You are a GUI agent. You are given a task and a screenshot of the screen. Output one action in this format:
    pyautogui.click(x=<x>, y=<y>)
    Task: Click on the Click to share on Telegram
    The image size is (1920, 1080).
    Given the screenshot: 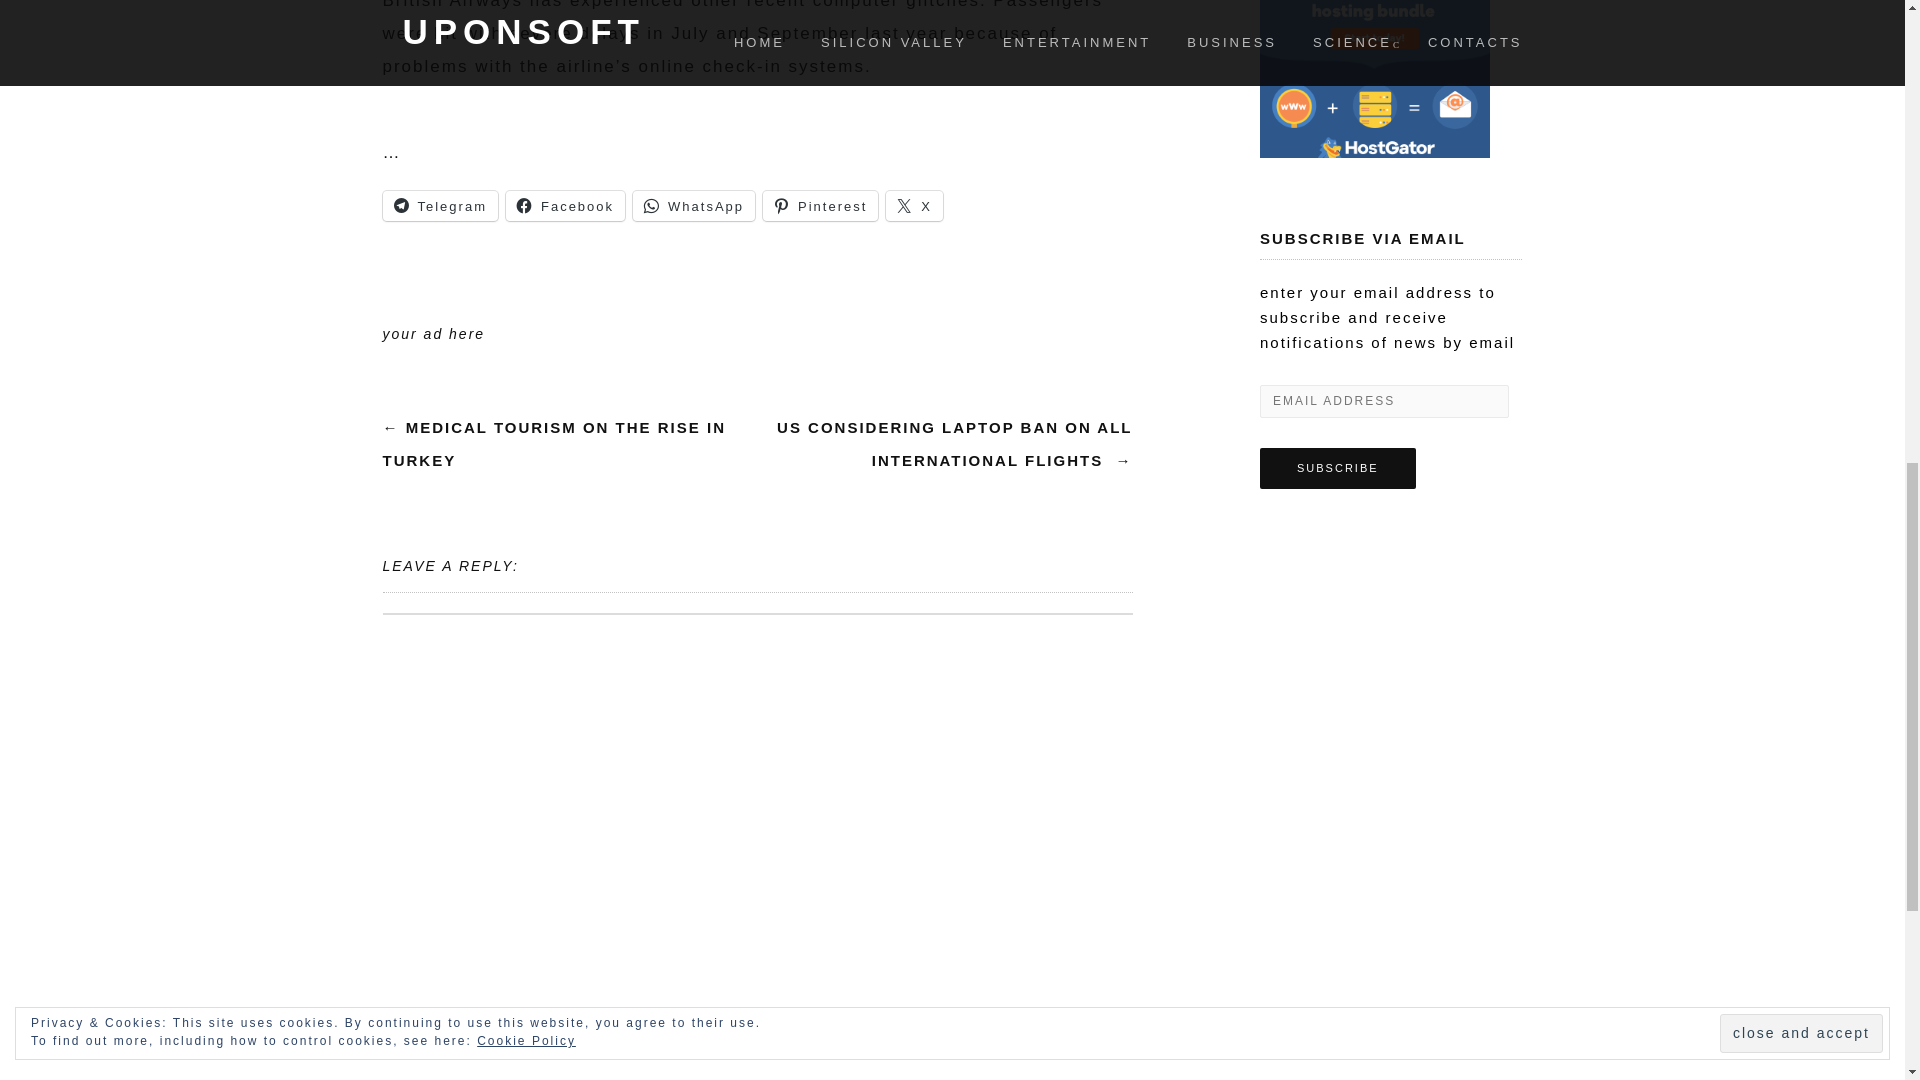 What is the action you would take?
    pyautogui.click(x=440, y=206)
    